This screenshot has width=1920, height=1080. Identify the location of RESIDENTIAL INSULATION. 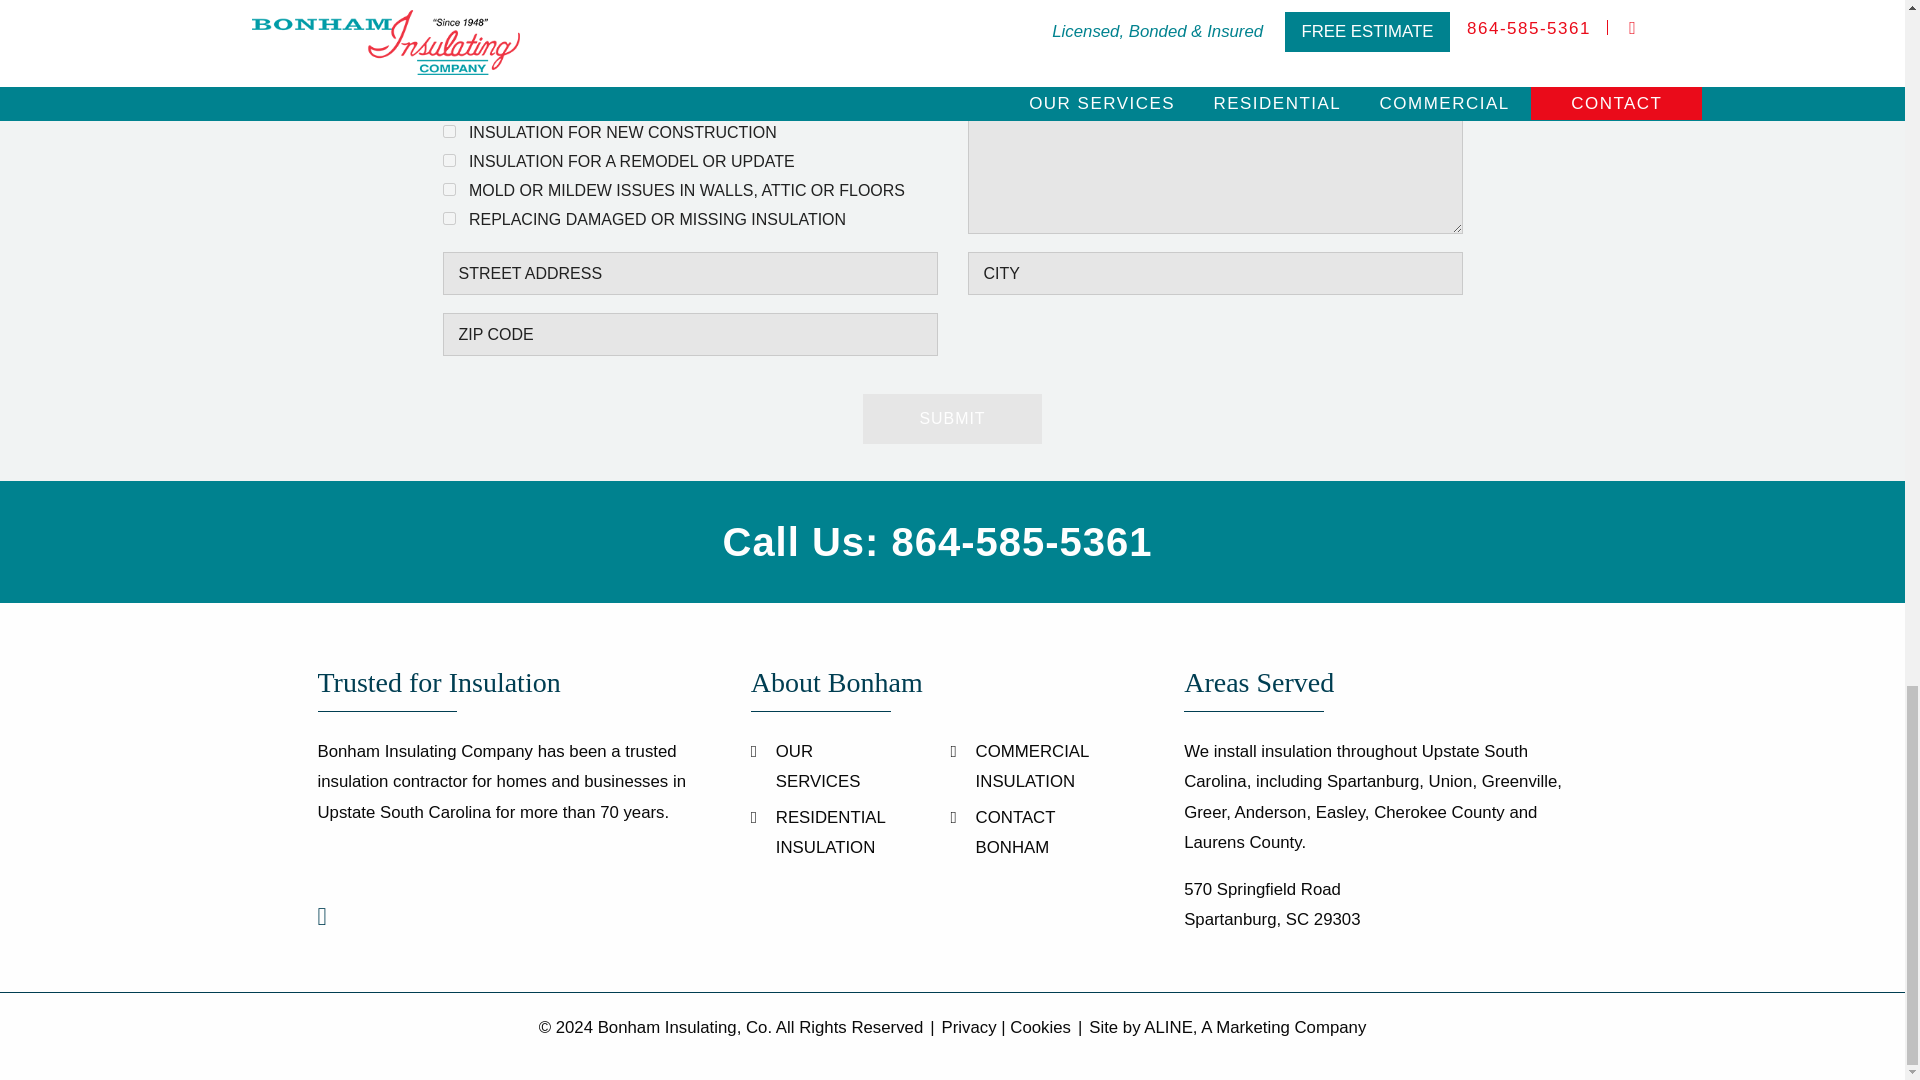
(830, 832).